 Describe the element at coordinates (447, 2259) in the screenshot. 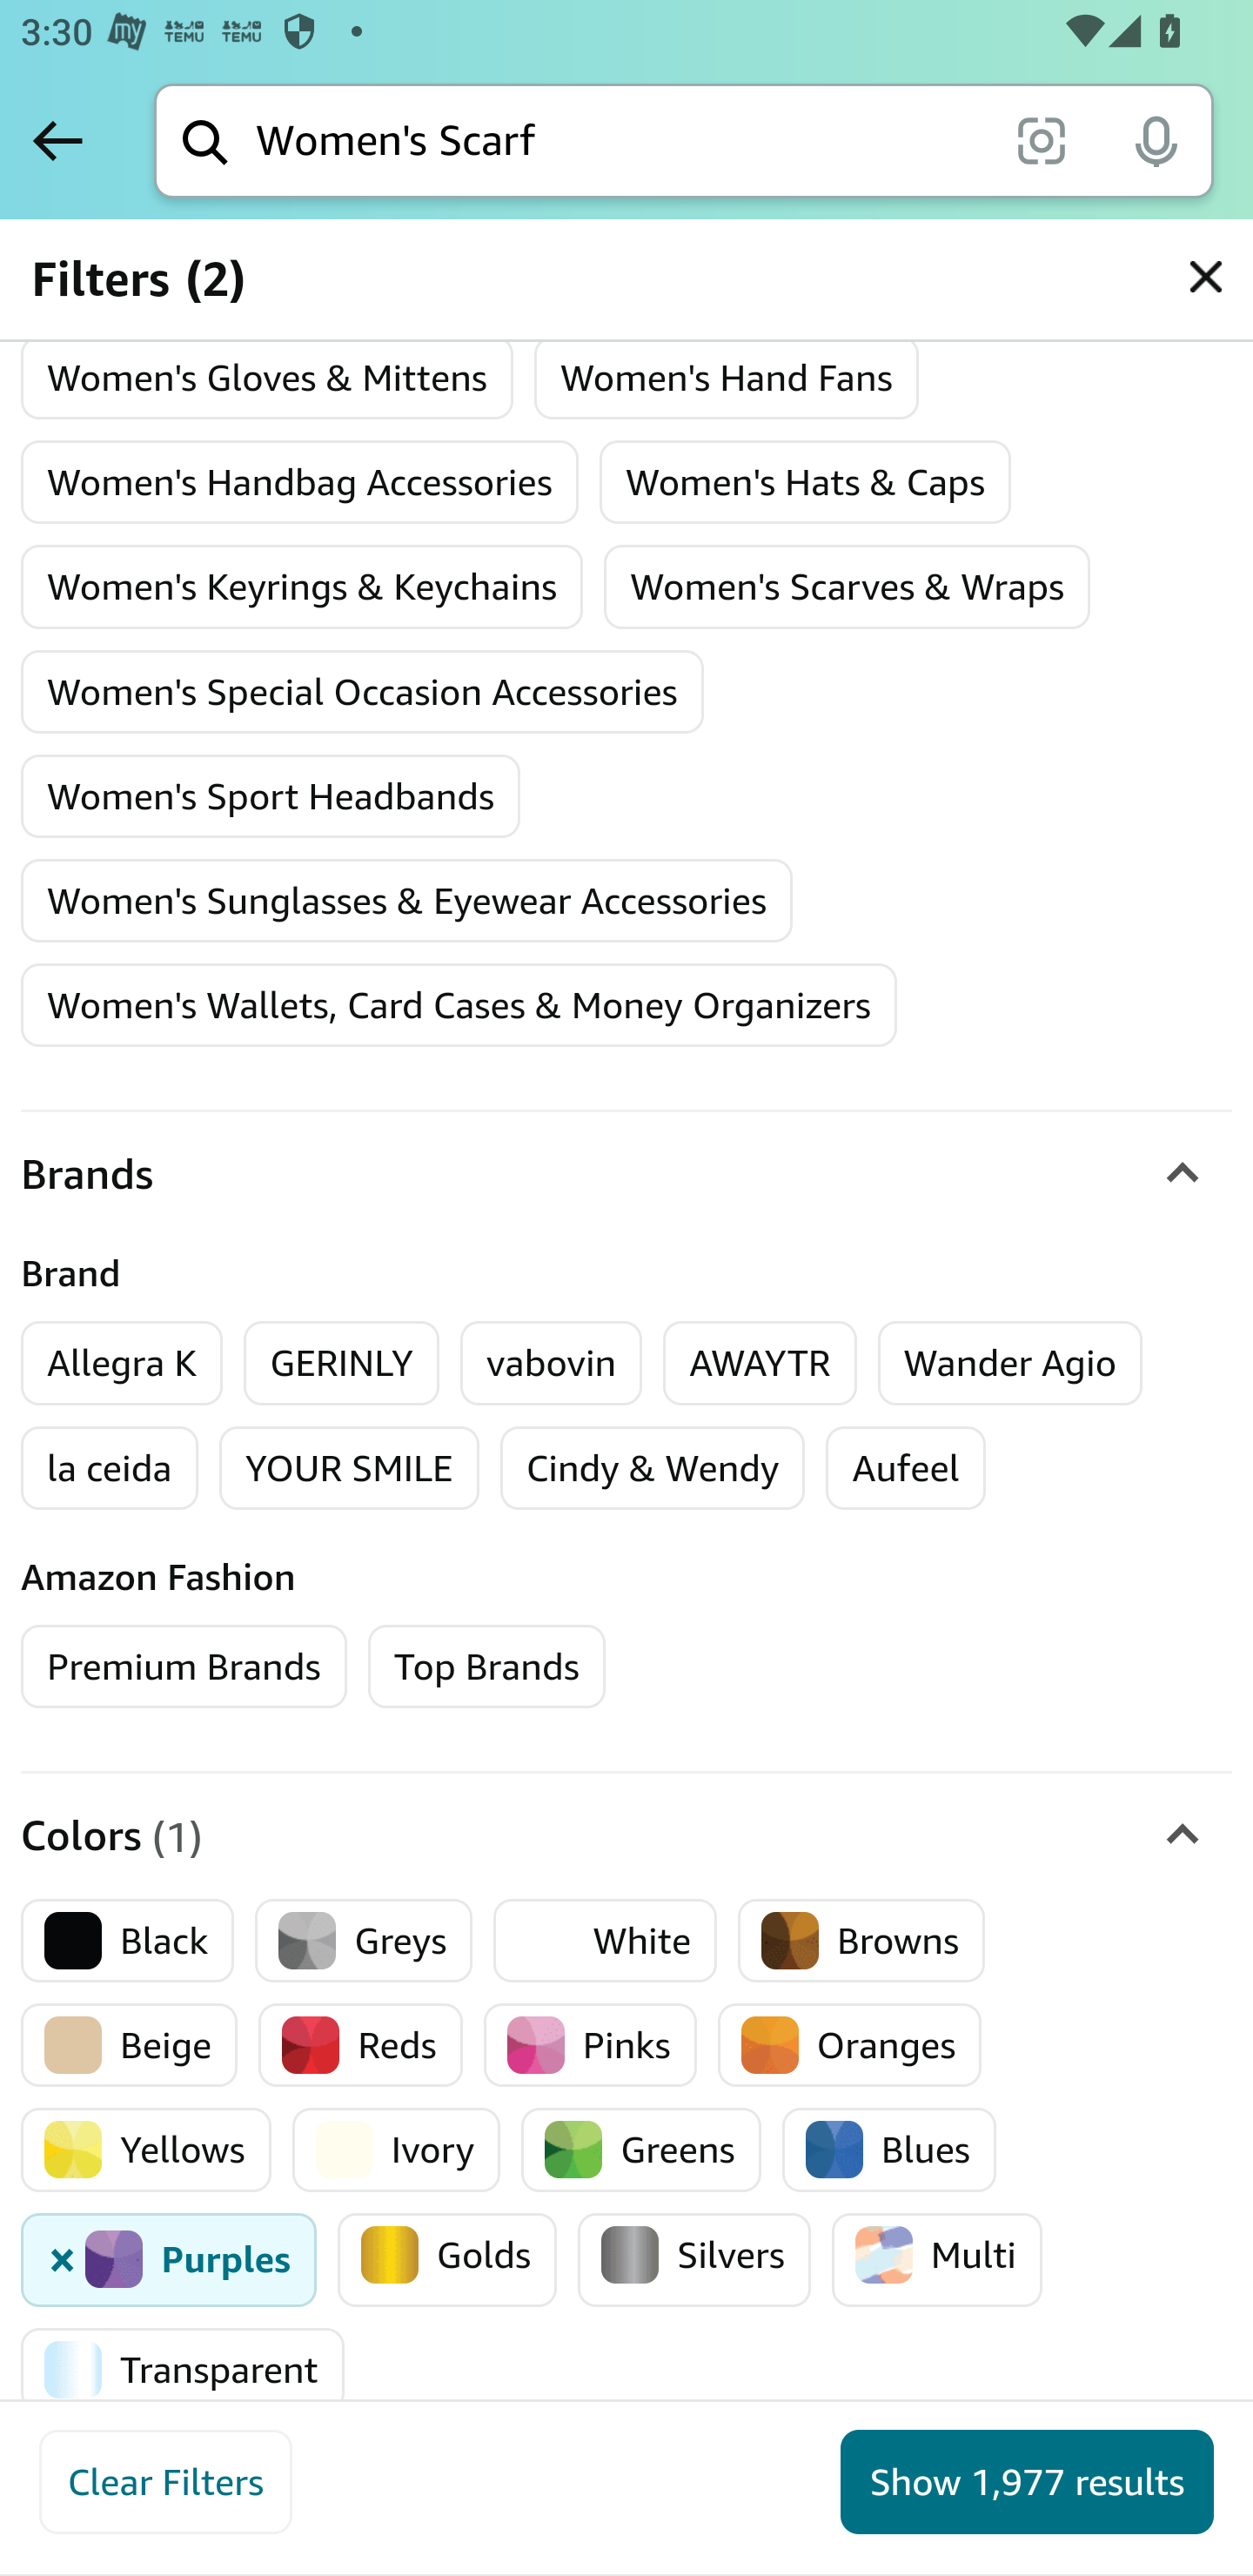

I see `Golds Golds Golds Golds` at that location.